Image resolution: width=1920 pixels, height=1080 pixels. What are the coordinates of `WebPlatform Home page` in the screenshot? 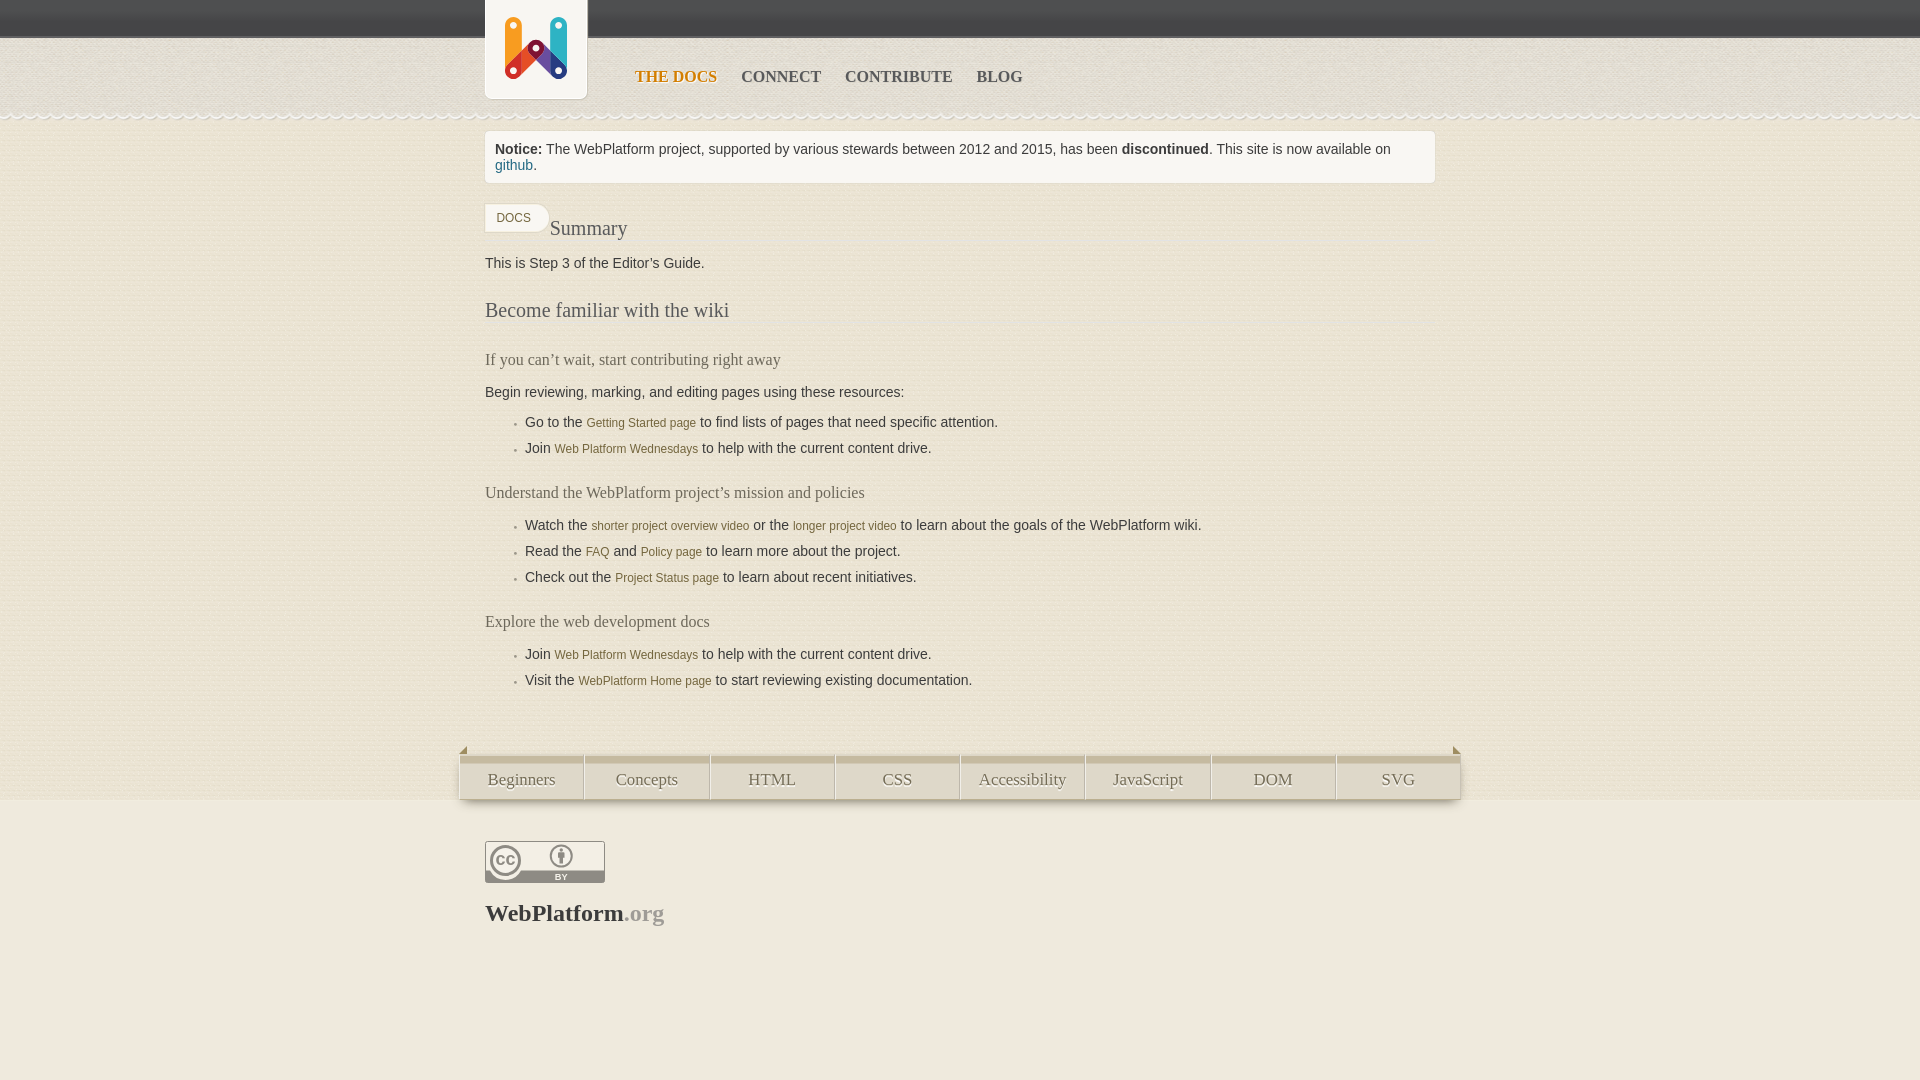 It's located at (644, 680).